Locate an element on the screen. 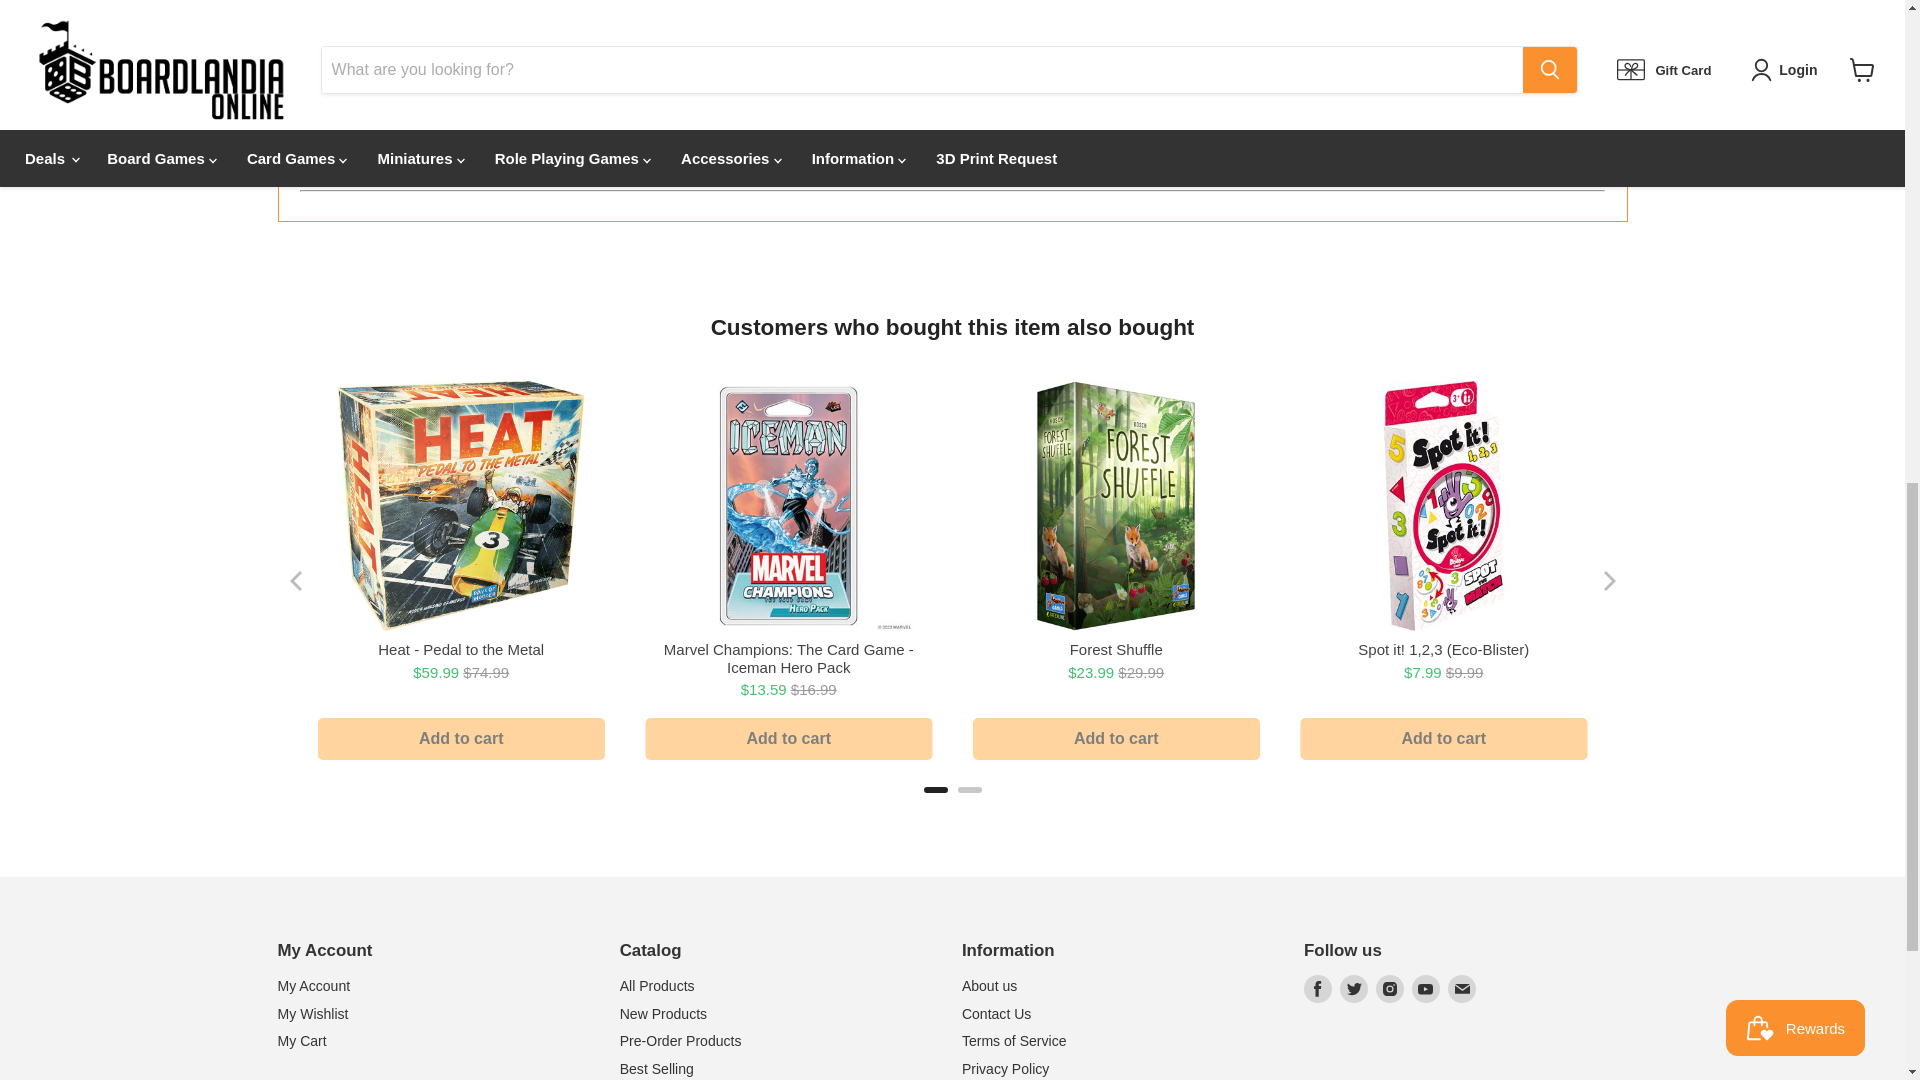 This screenshot has width=1920, height=1080. Instagram is located at coordinates (1390, 989).